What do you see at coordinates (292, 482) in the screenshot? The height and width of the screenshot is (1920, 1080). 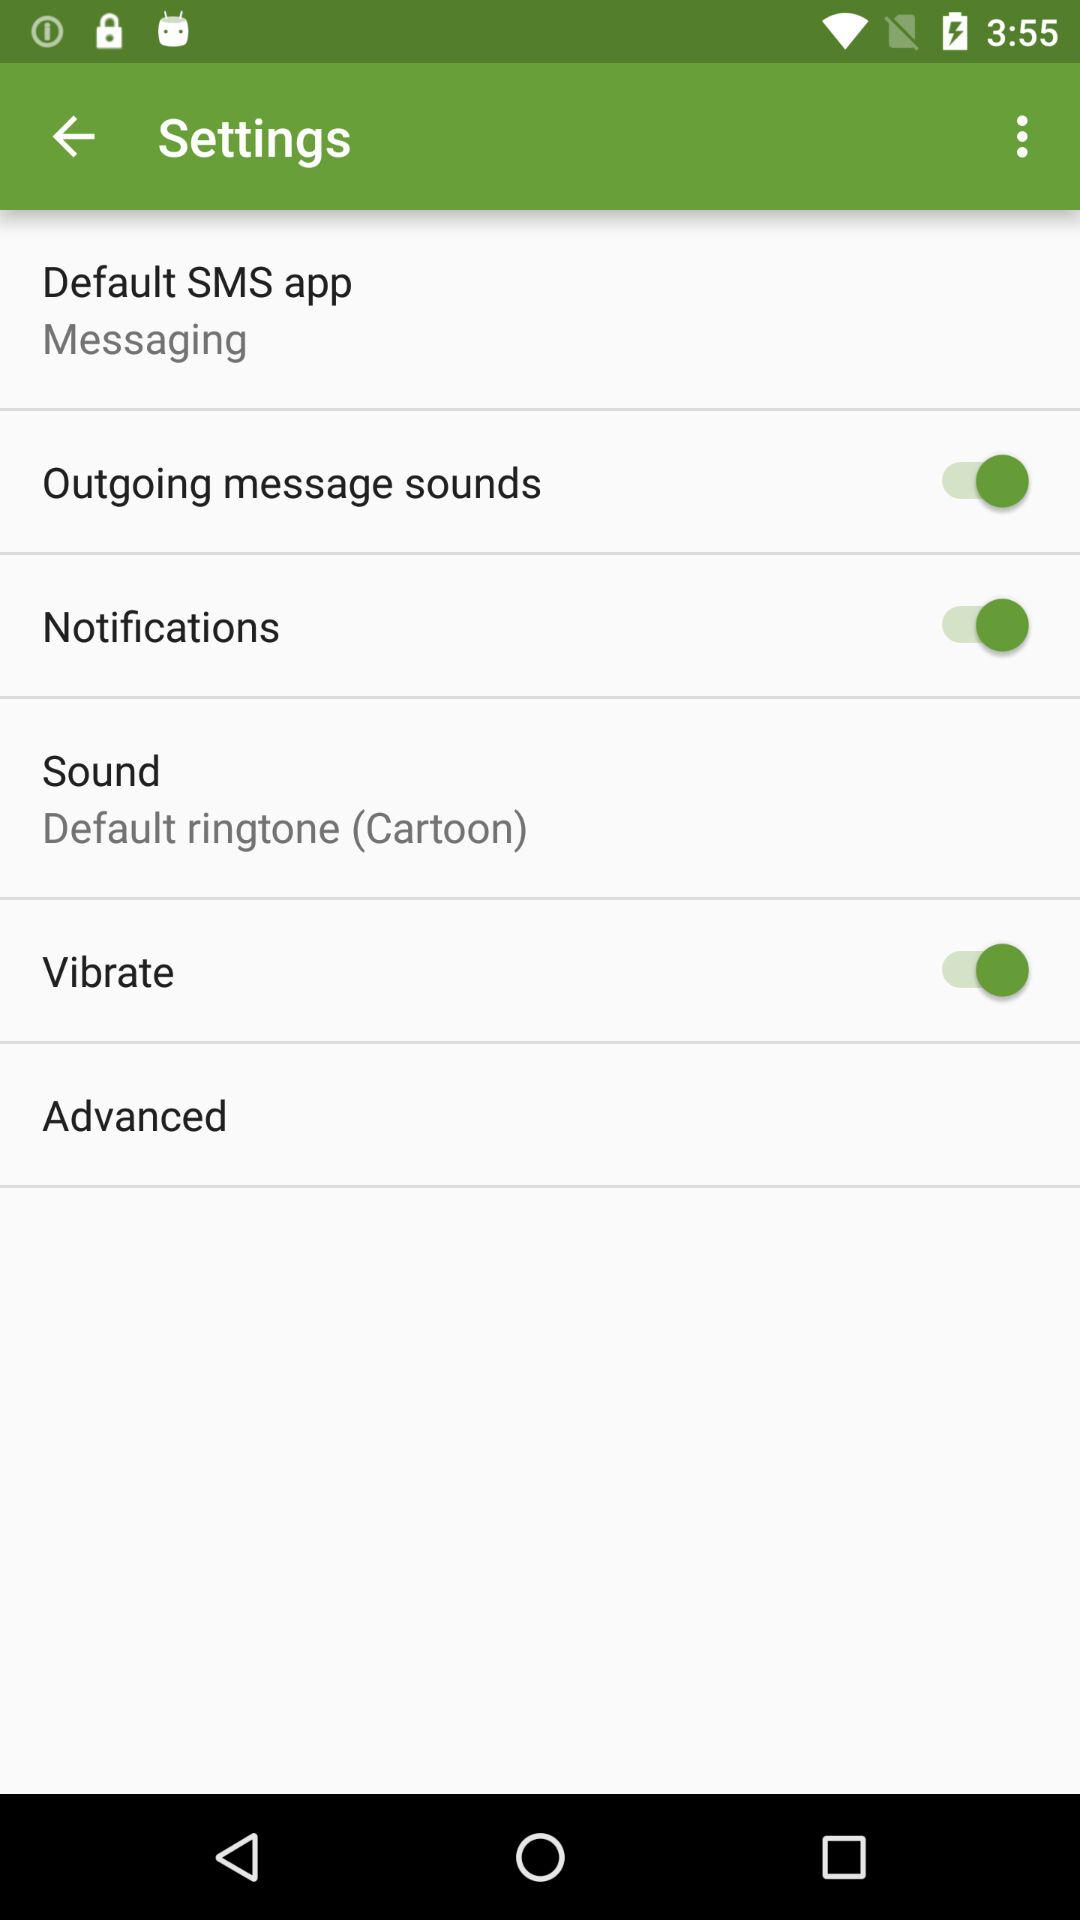 I see `launch the item below messaging icon` at bounding box center [292, 482].